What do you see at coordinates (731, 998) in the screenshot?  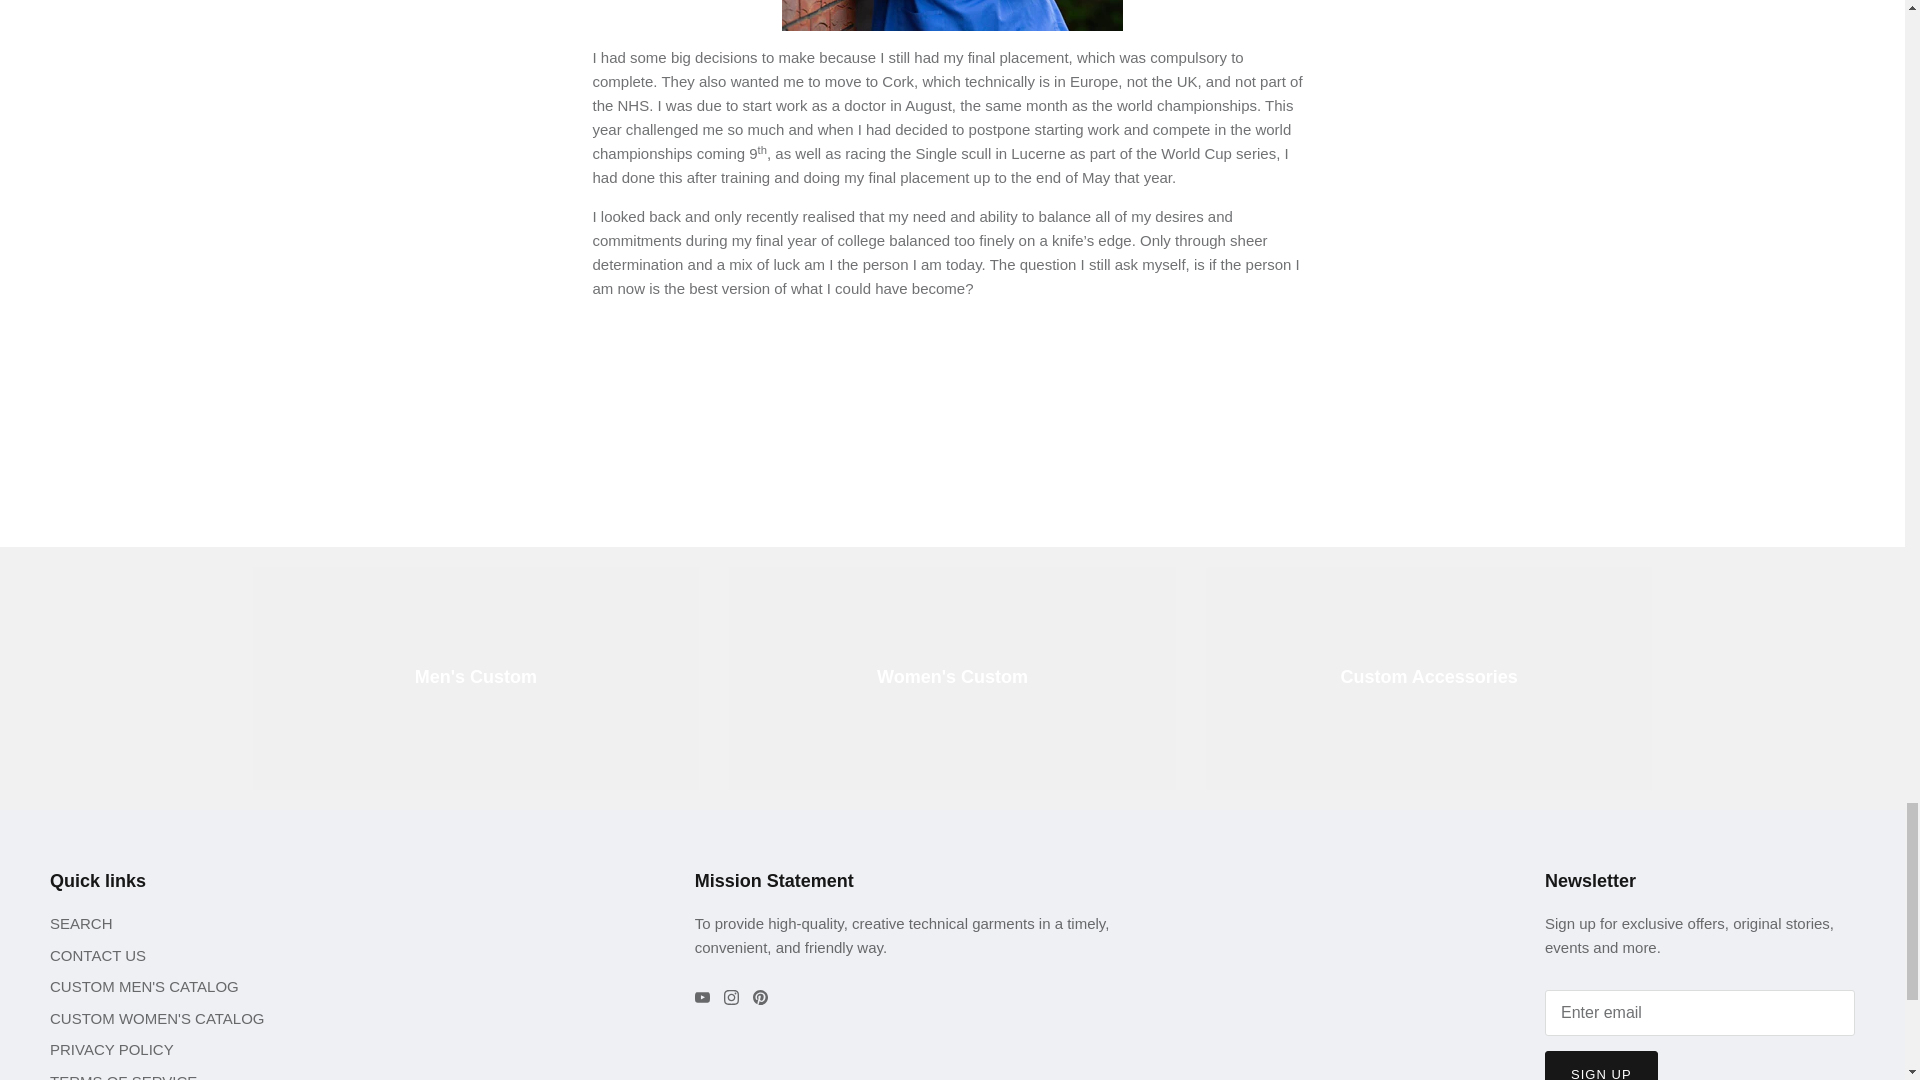 I see `Instagram` at bounding box center [731, 998].